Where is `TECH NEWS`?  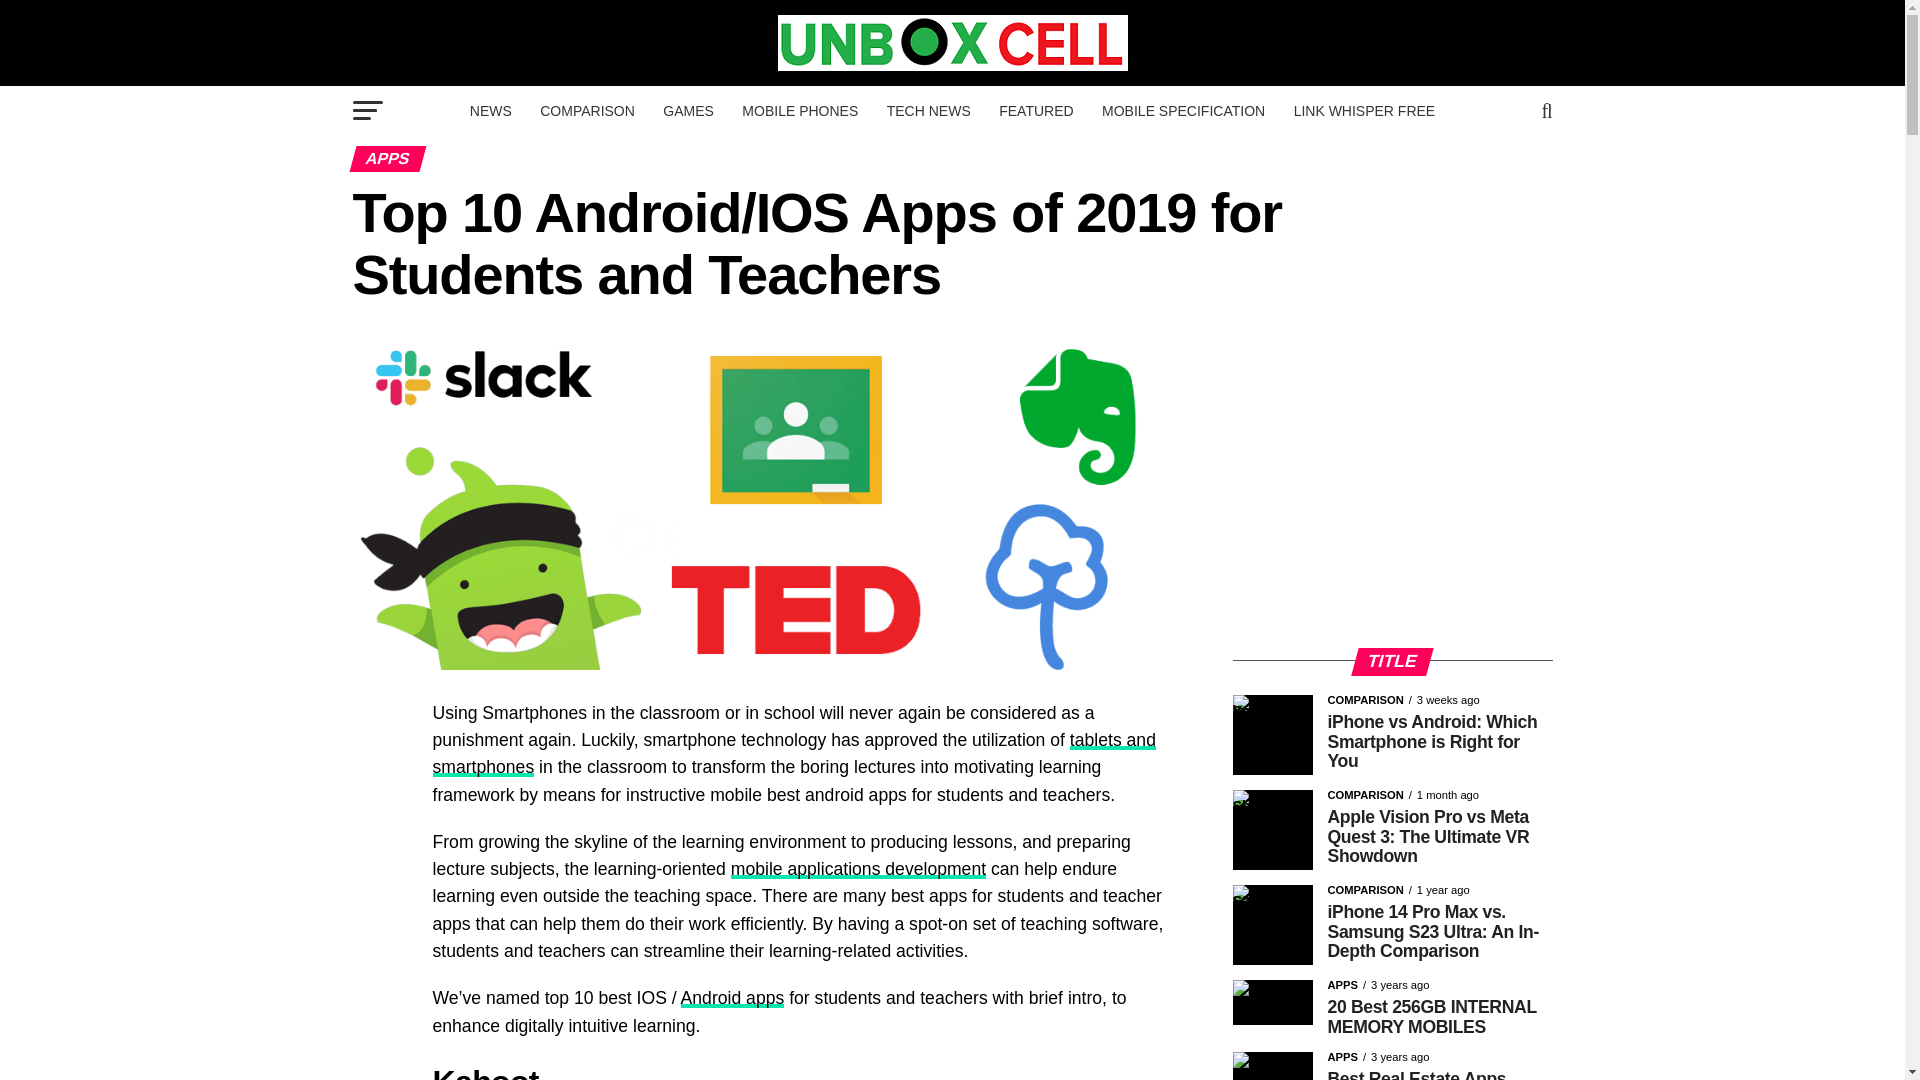 TECH NEWS is located at coordinates (929, 111).